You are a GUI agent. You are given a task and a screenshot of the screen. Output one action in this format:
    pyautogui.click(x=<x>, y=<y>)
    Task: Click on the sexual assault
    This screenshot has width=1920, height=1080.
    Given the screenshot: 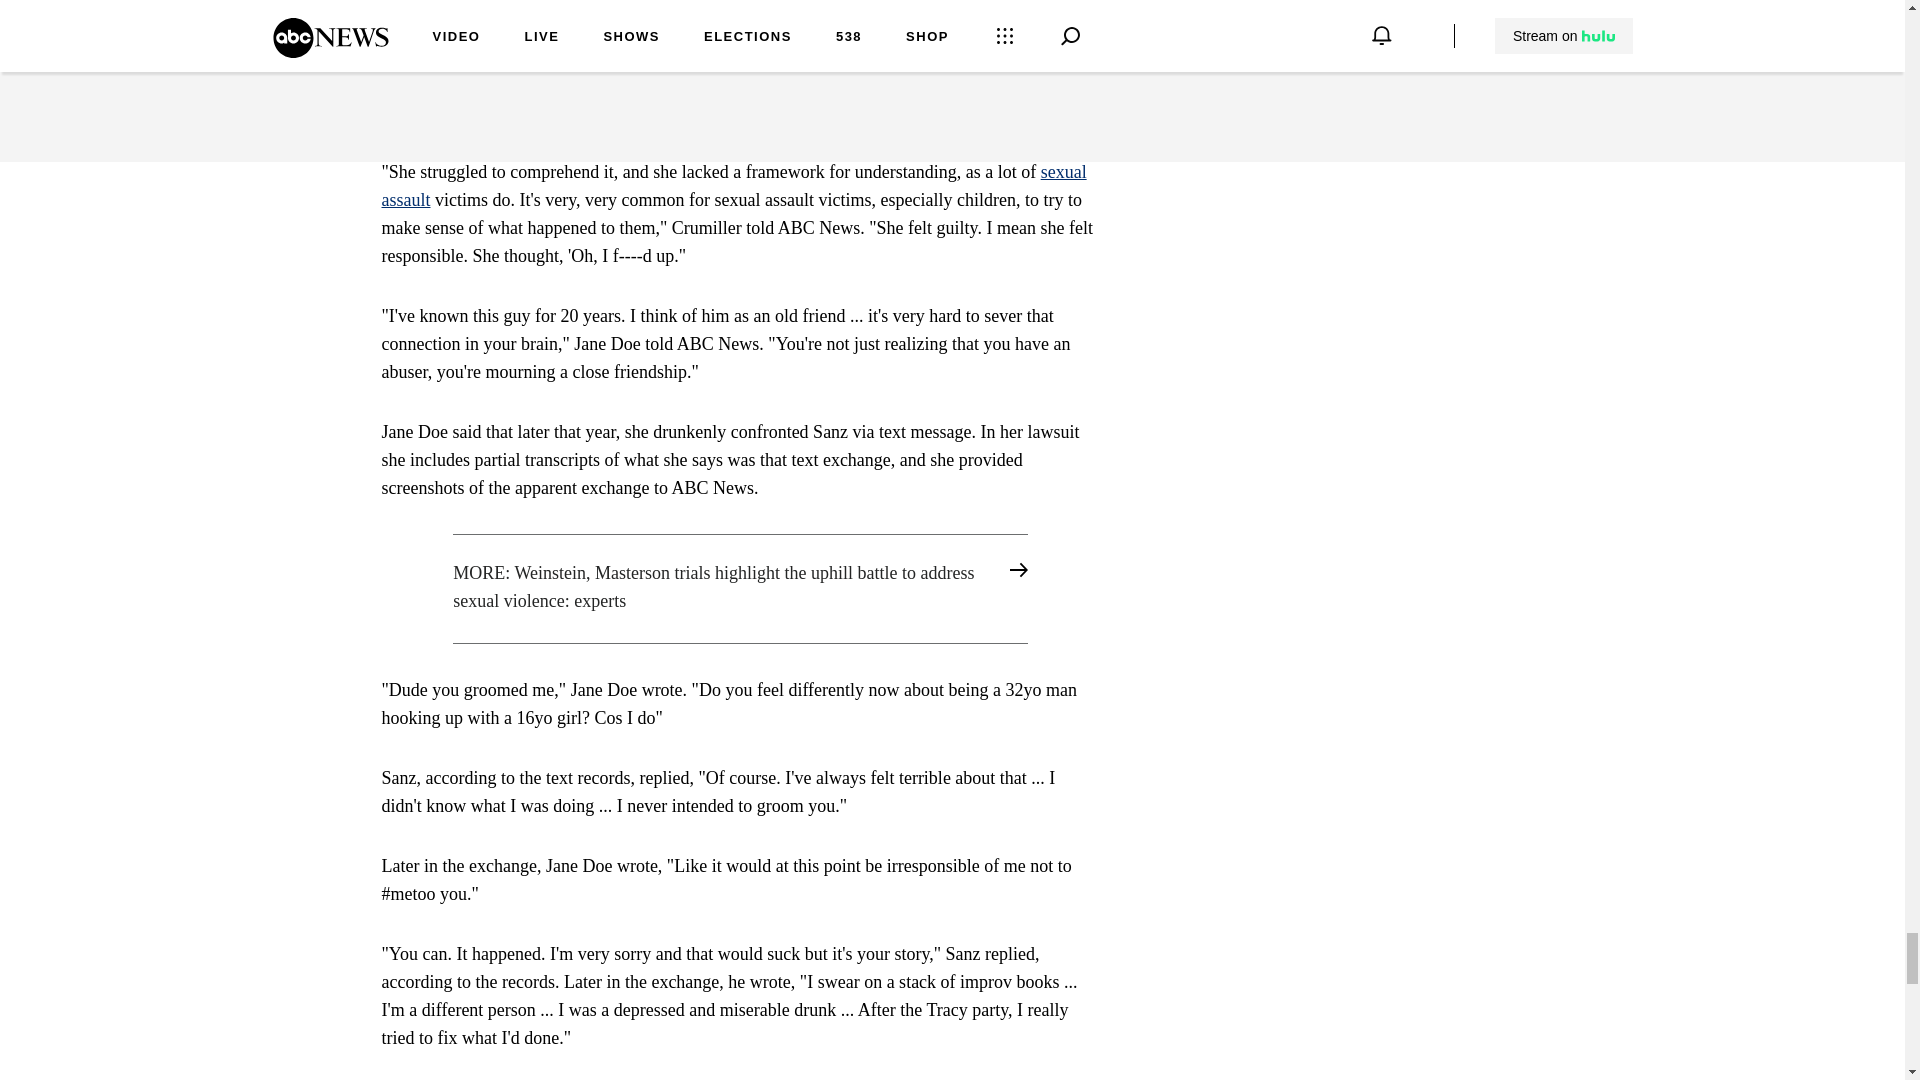 What is the action you would take?
    pyautogui.click(x=734, y=186)
    